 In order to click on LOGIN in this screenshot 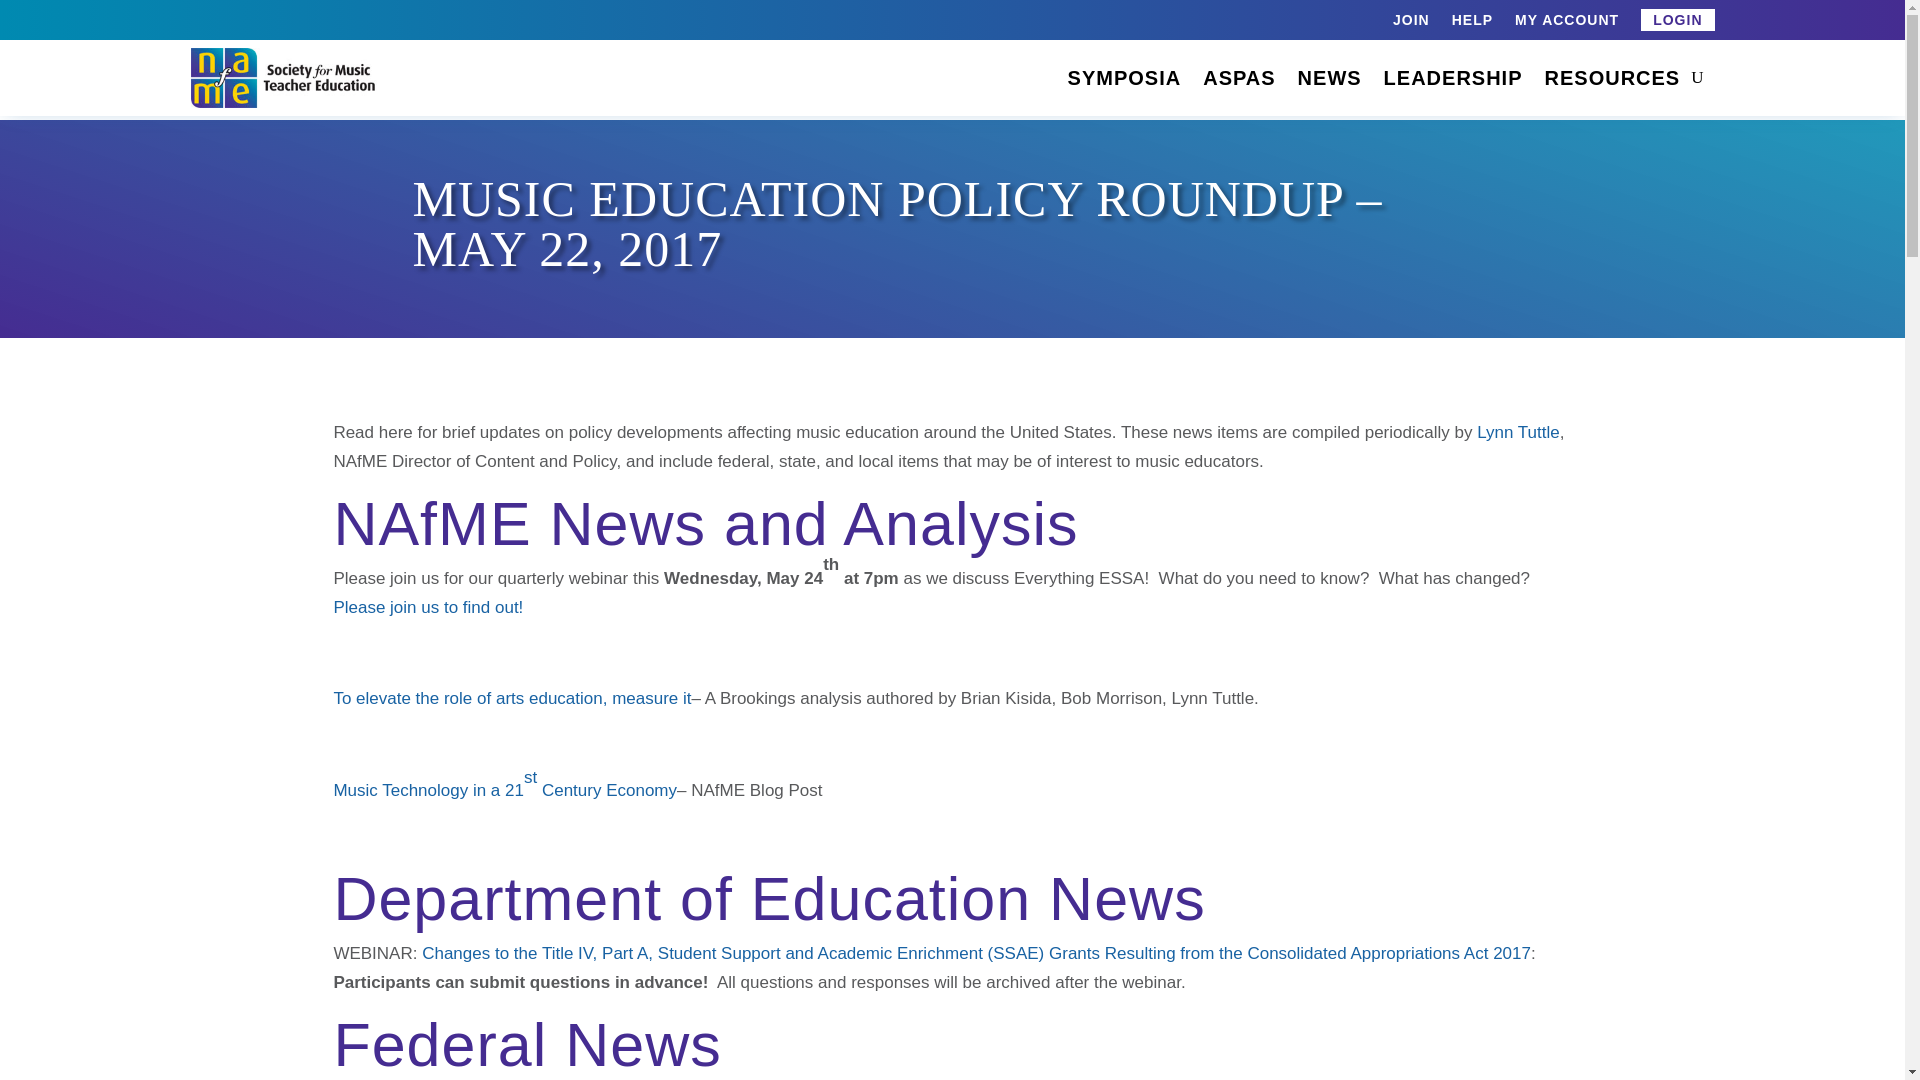, I will do `click(1678, 20)`.